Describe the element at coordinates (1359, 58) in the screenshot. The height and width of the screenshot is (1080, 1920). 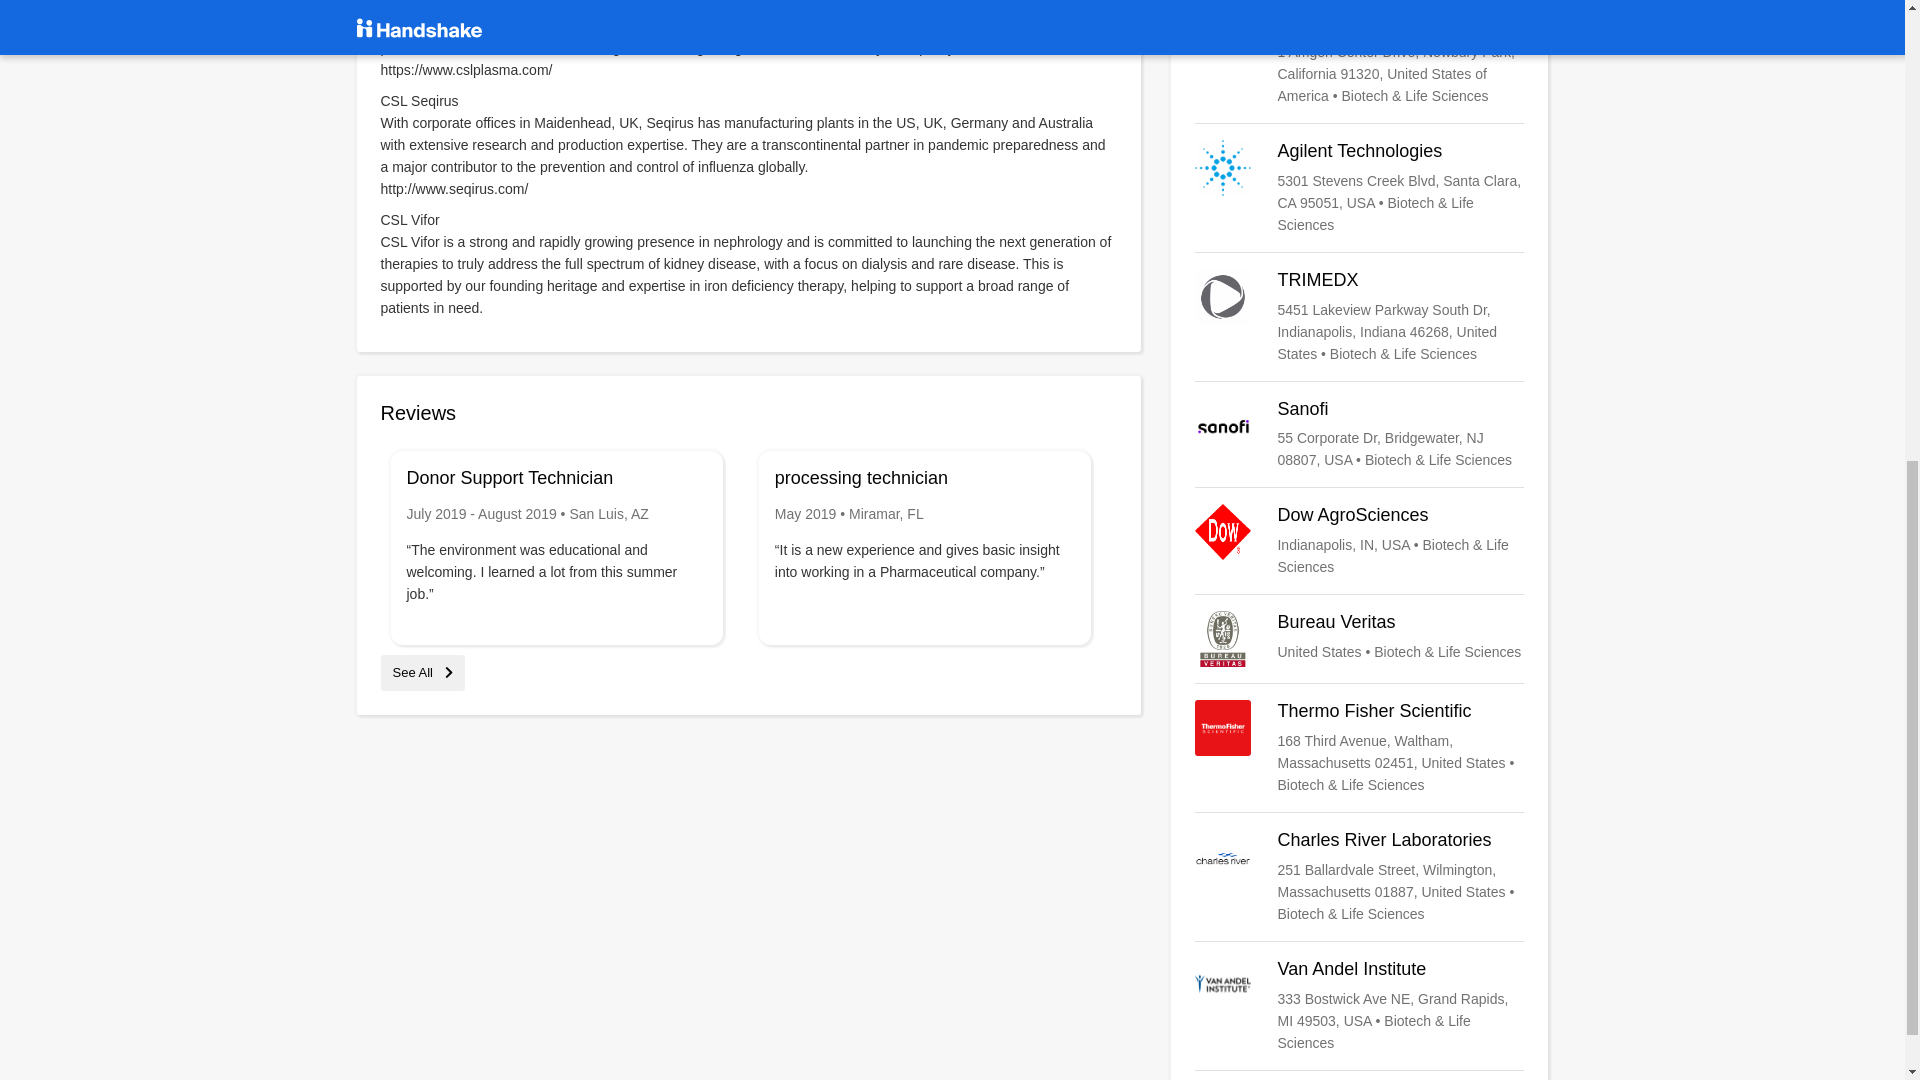
I see `Amgen` at that location.